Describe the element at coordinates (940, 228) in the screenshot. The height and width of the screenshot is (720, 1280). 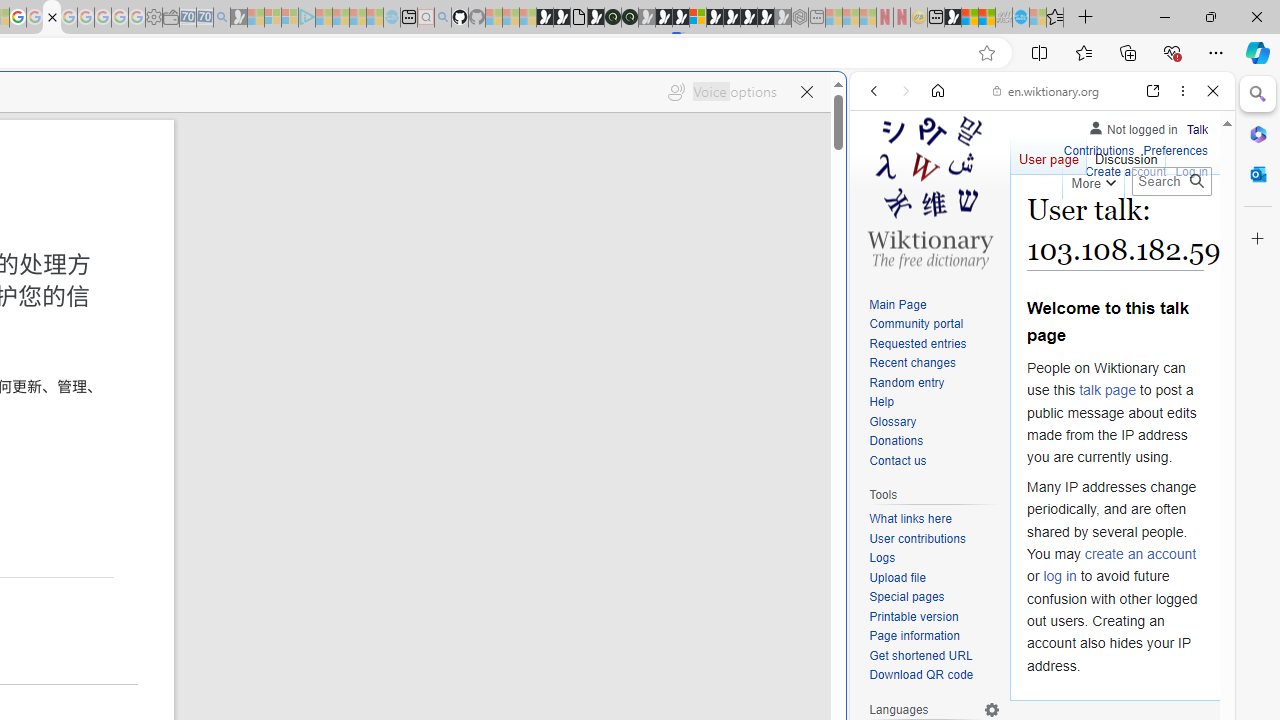
I see `Search Filter, IMAGES` at that location.